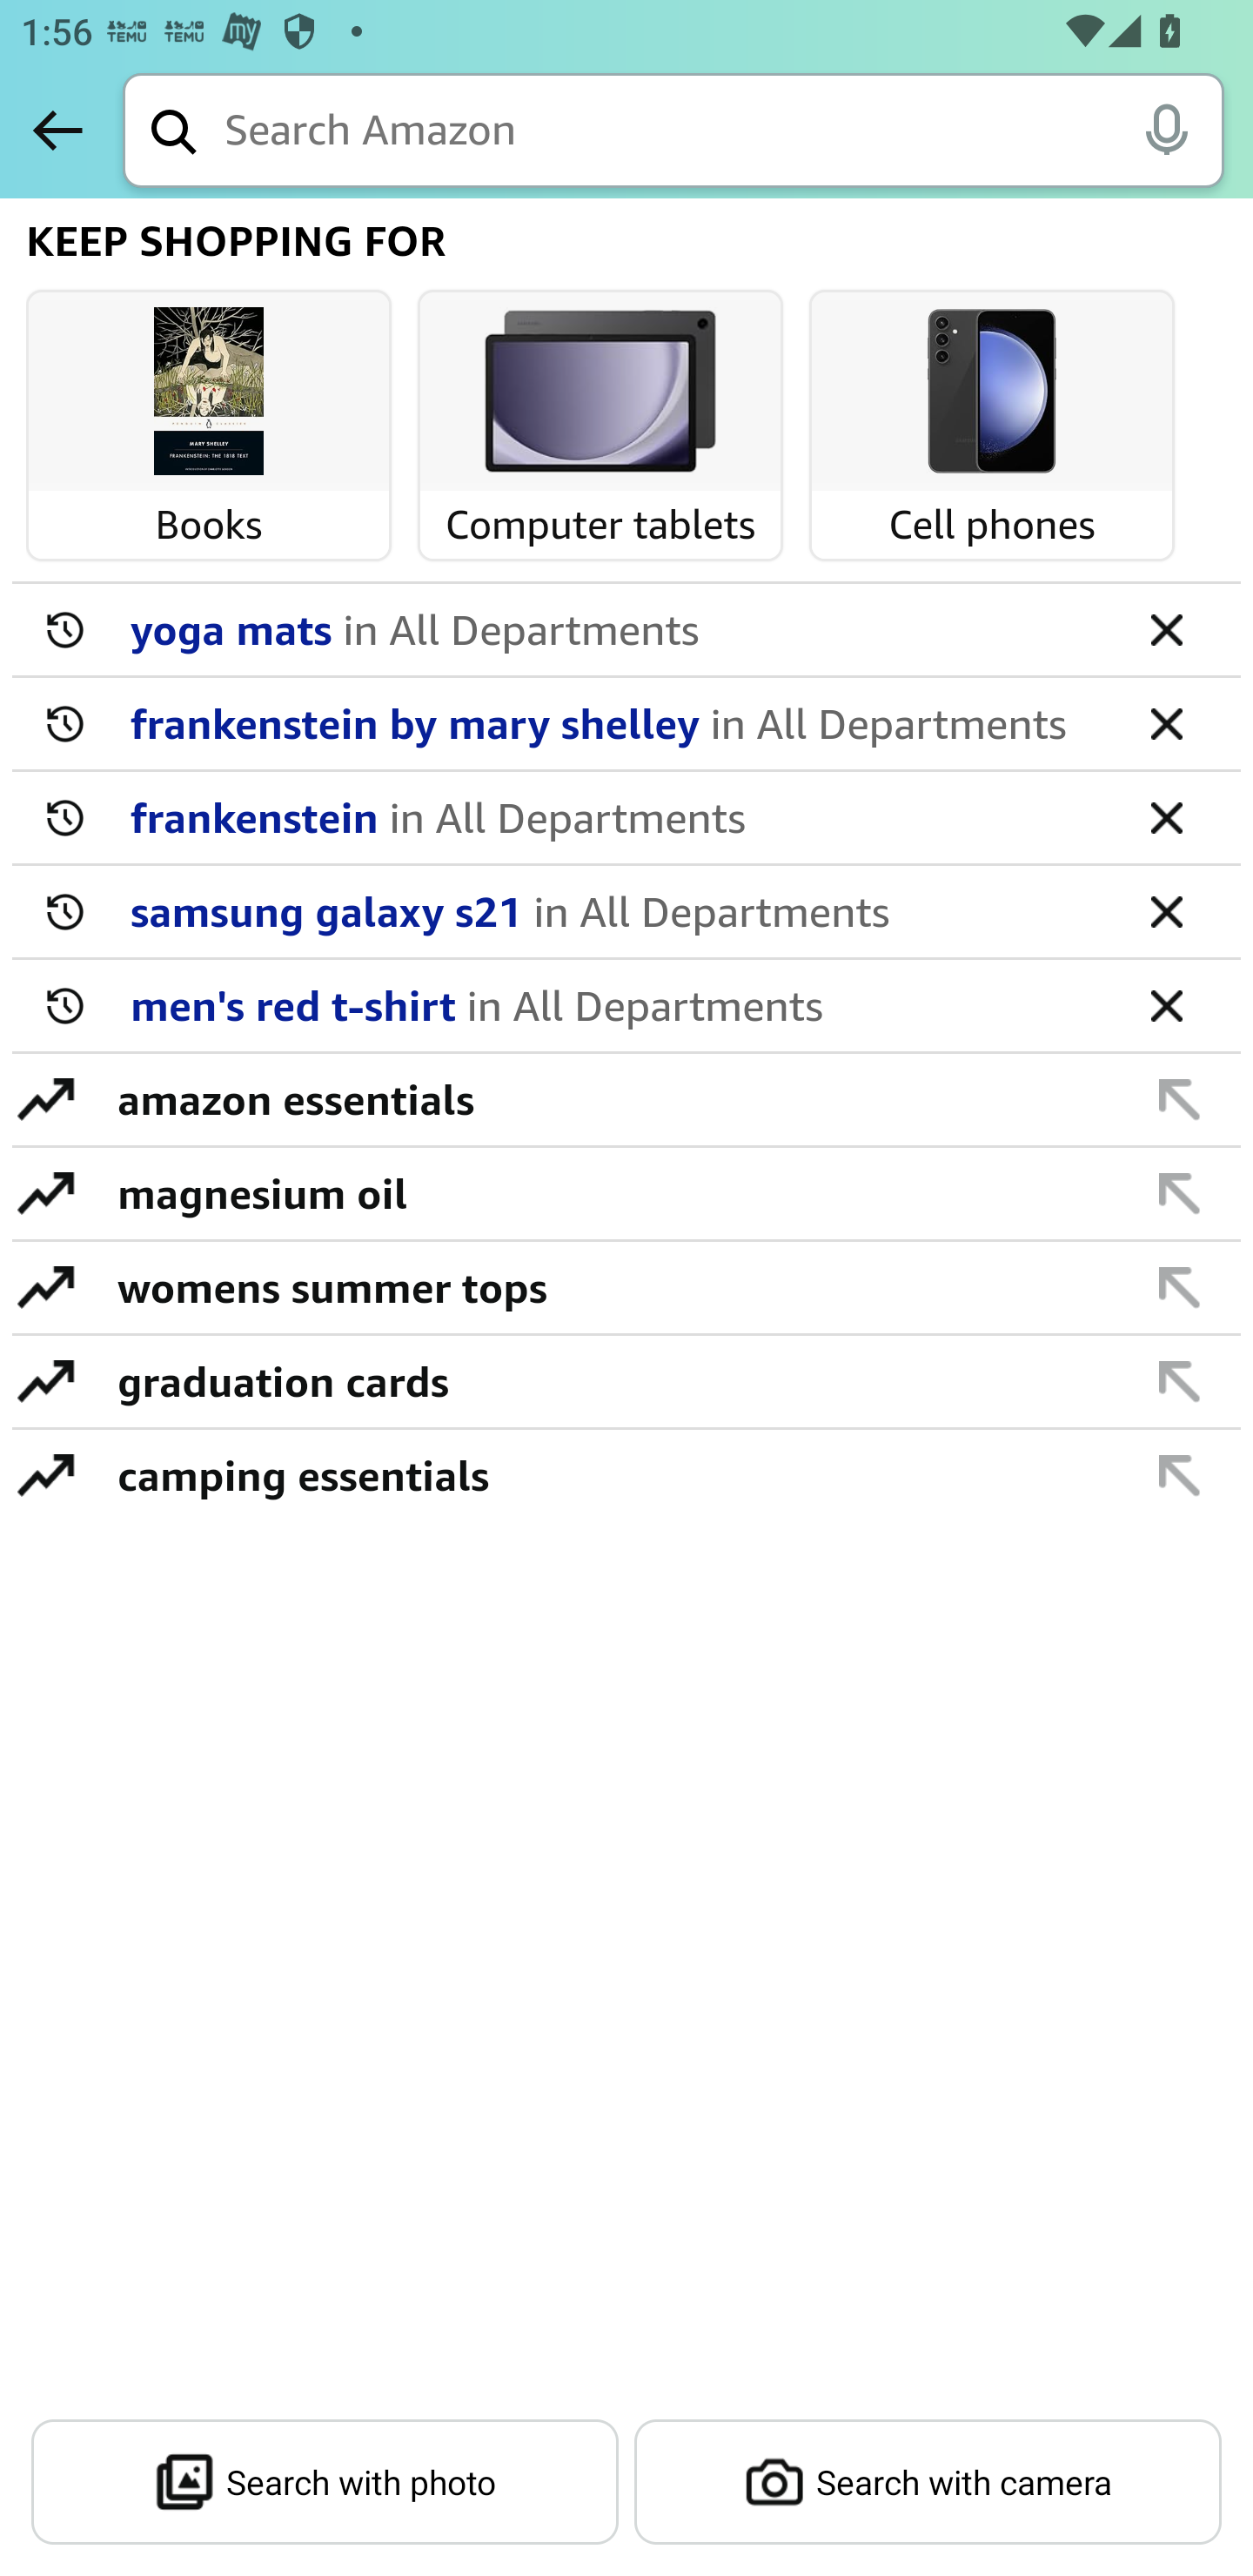 The image size is (1253, 2576). What do you see at coordinates (1166, 129) in the screenshot?
I see `Alexa` at bounding box center [1166, 129].